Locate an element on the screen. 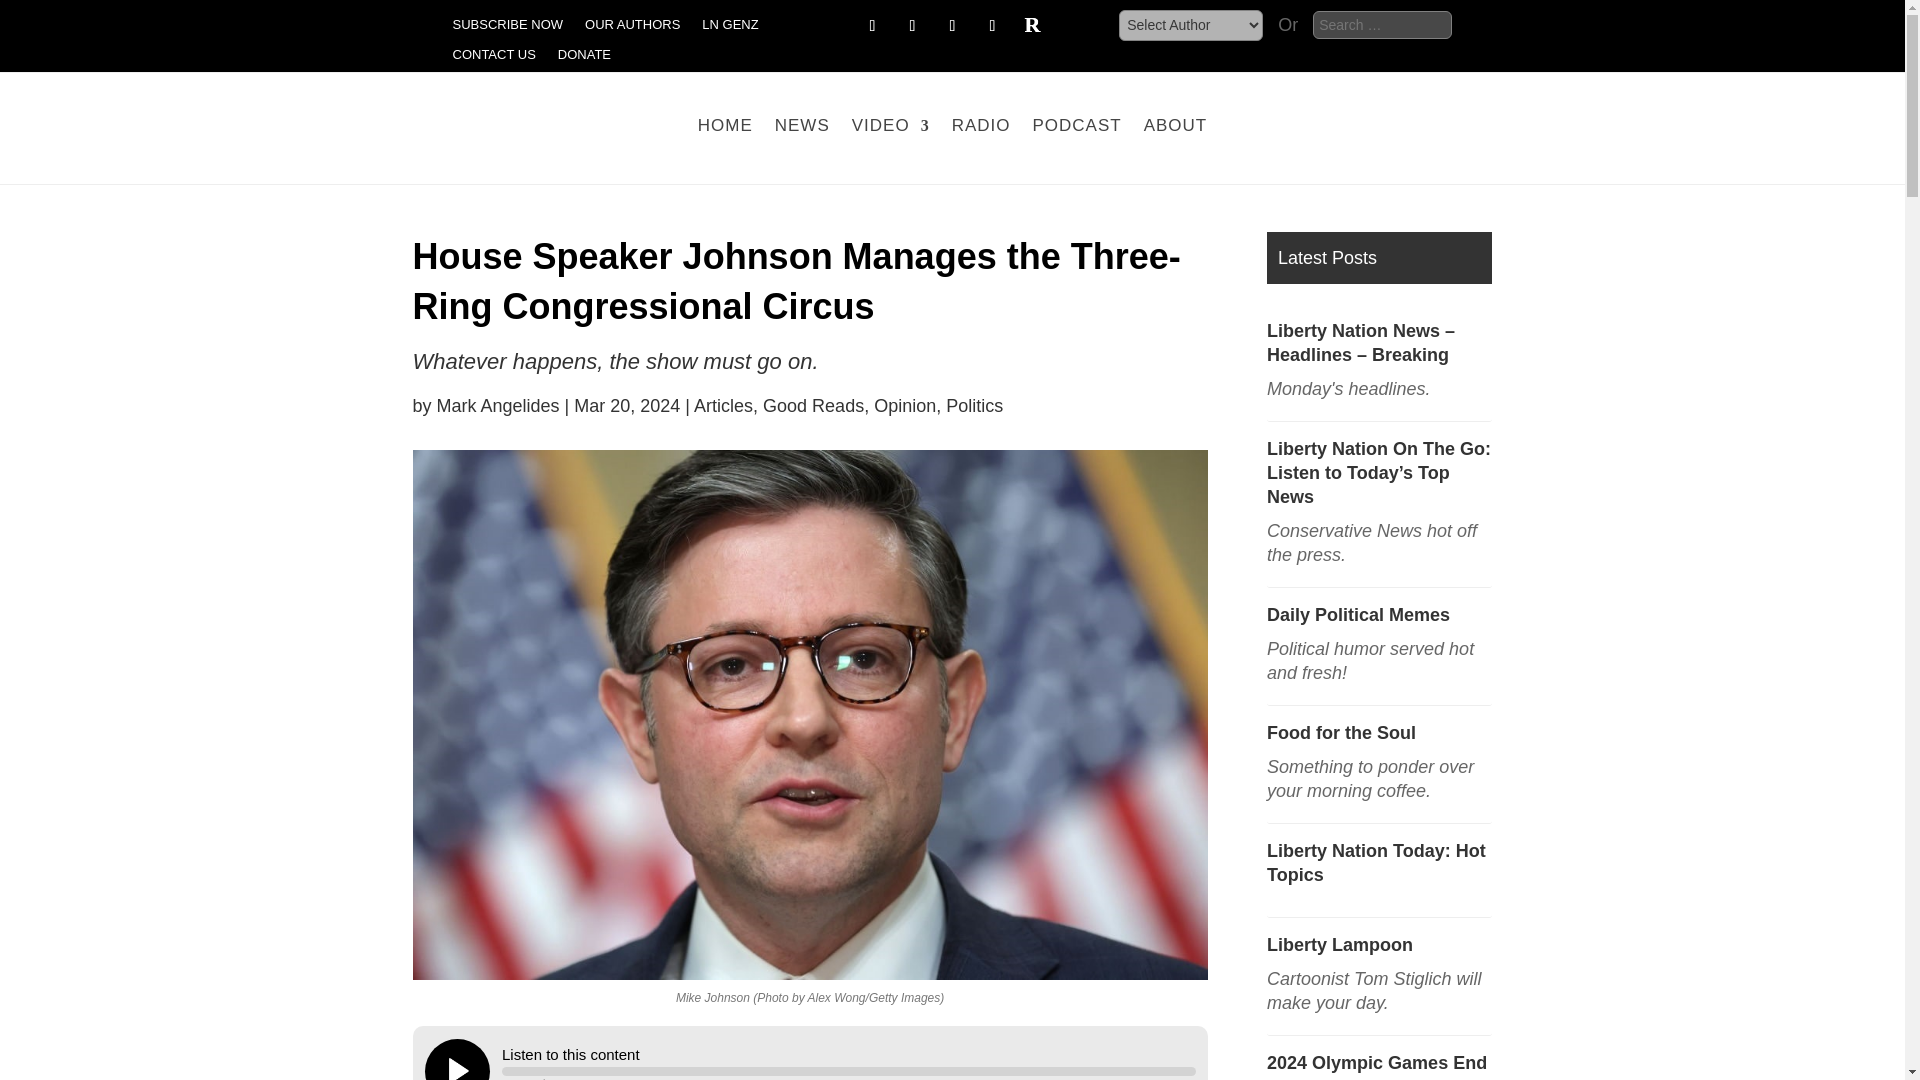 The image size is (1920, 1080). Follow on ResearchGate is located at coordinates (1032, 26).